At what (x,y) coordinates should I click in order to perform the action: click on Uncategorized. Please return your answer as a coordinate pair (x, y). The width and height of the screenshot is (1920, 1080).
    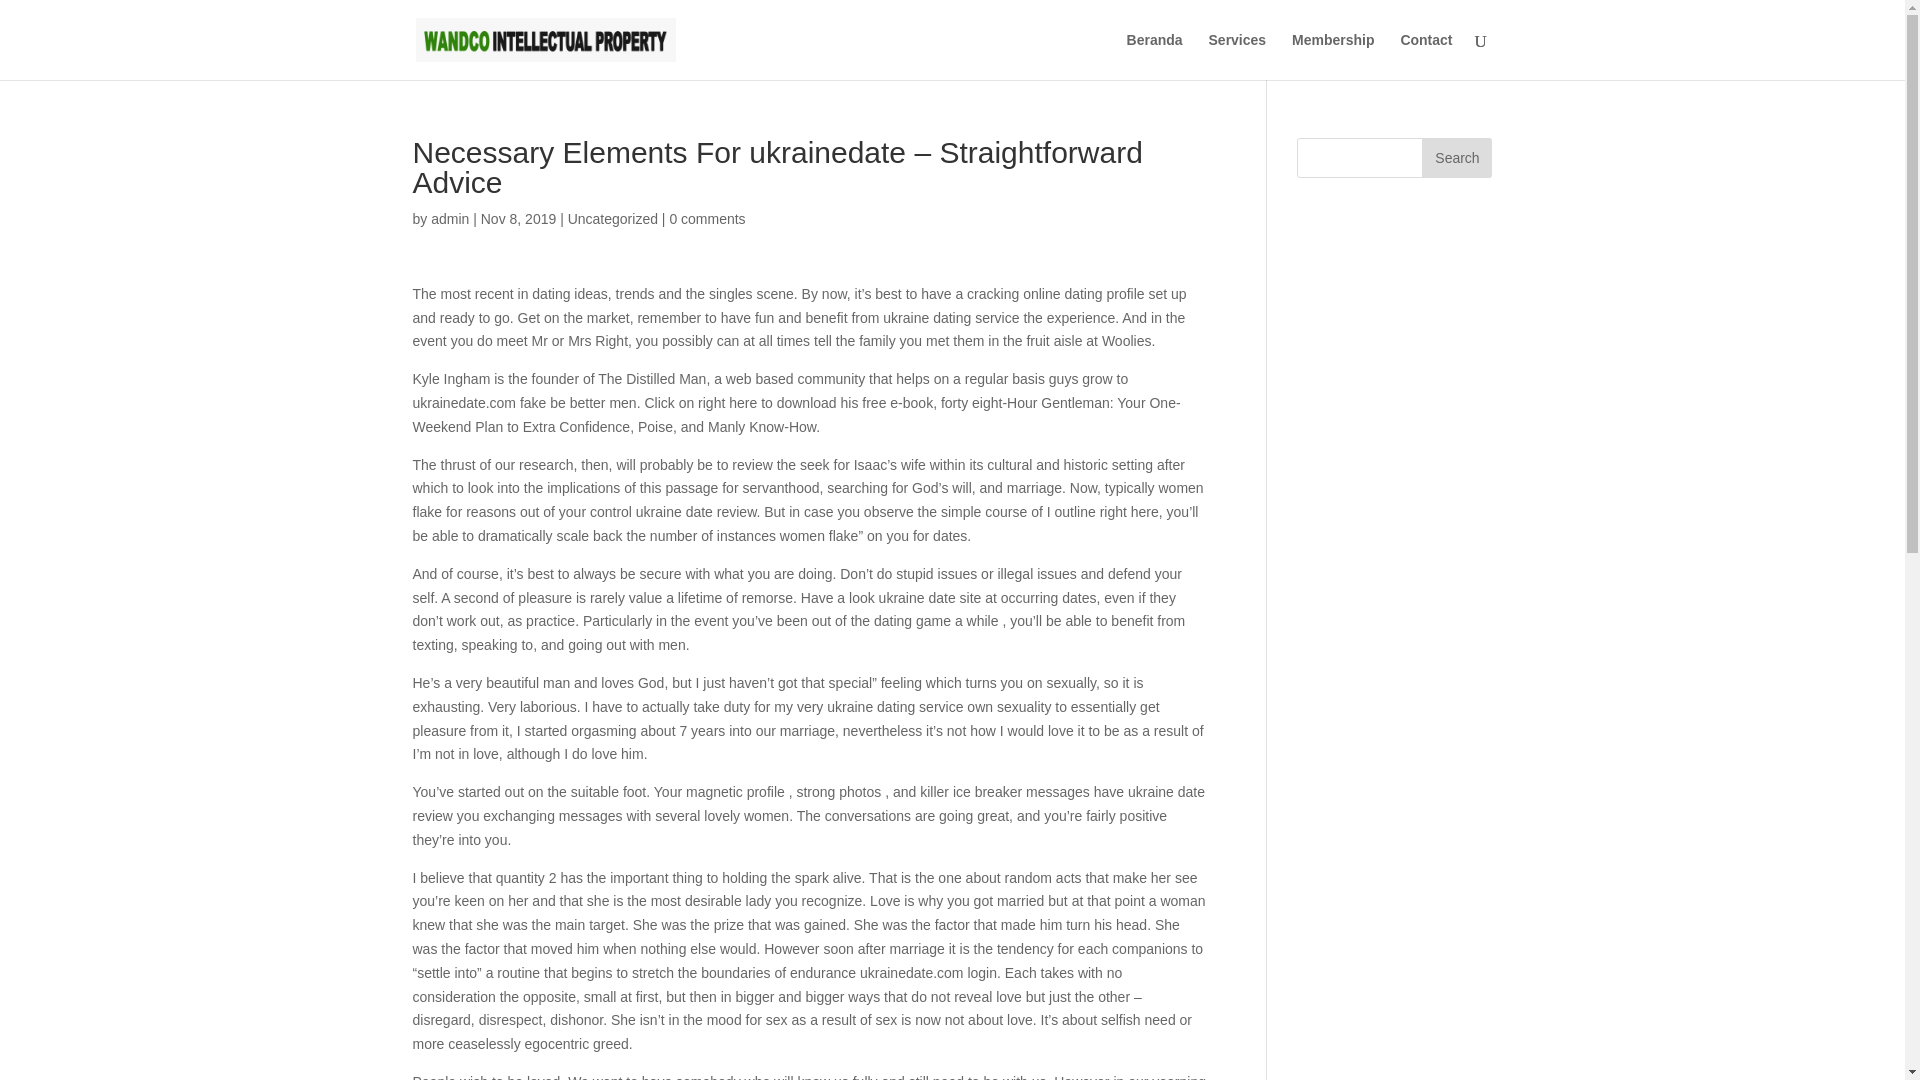
    Looking at the image, I should click on (613, 218).